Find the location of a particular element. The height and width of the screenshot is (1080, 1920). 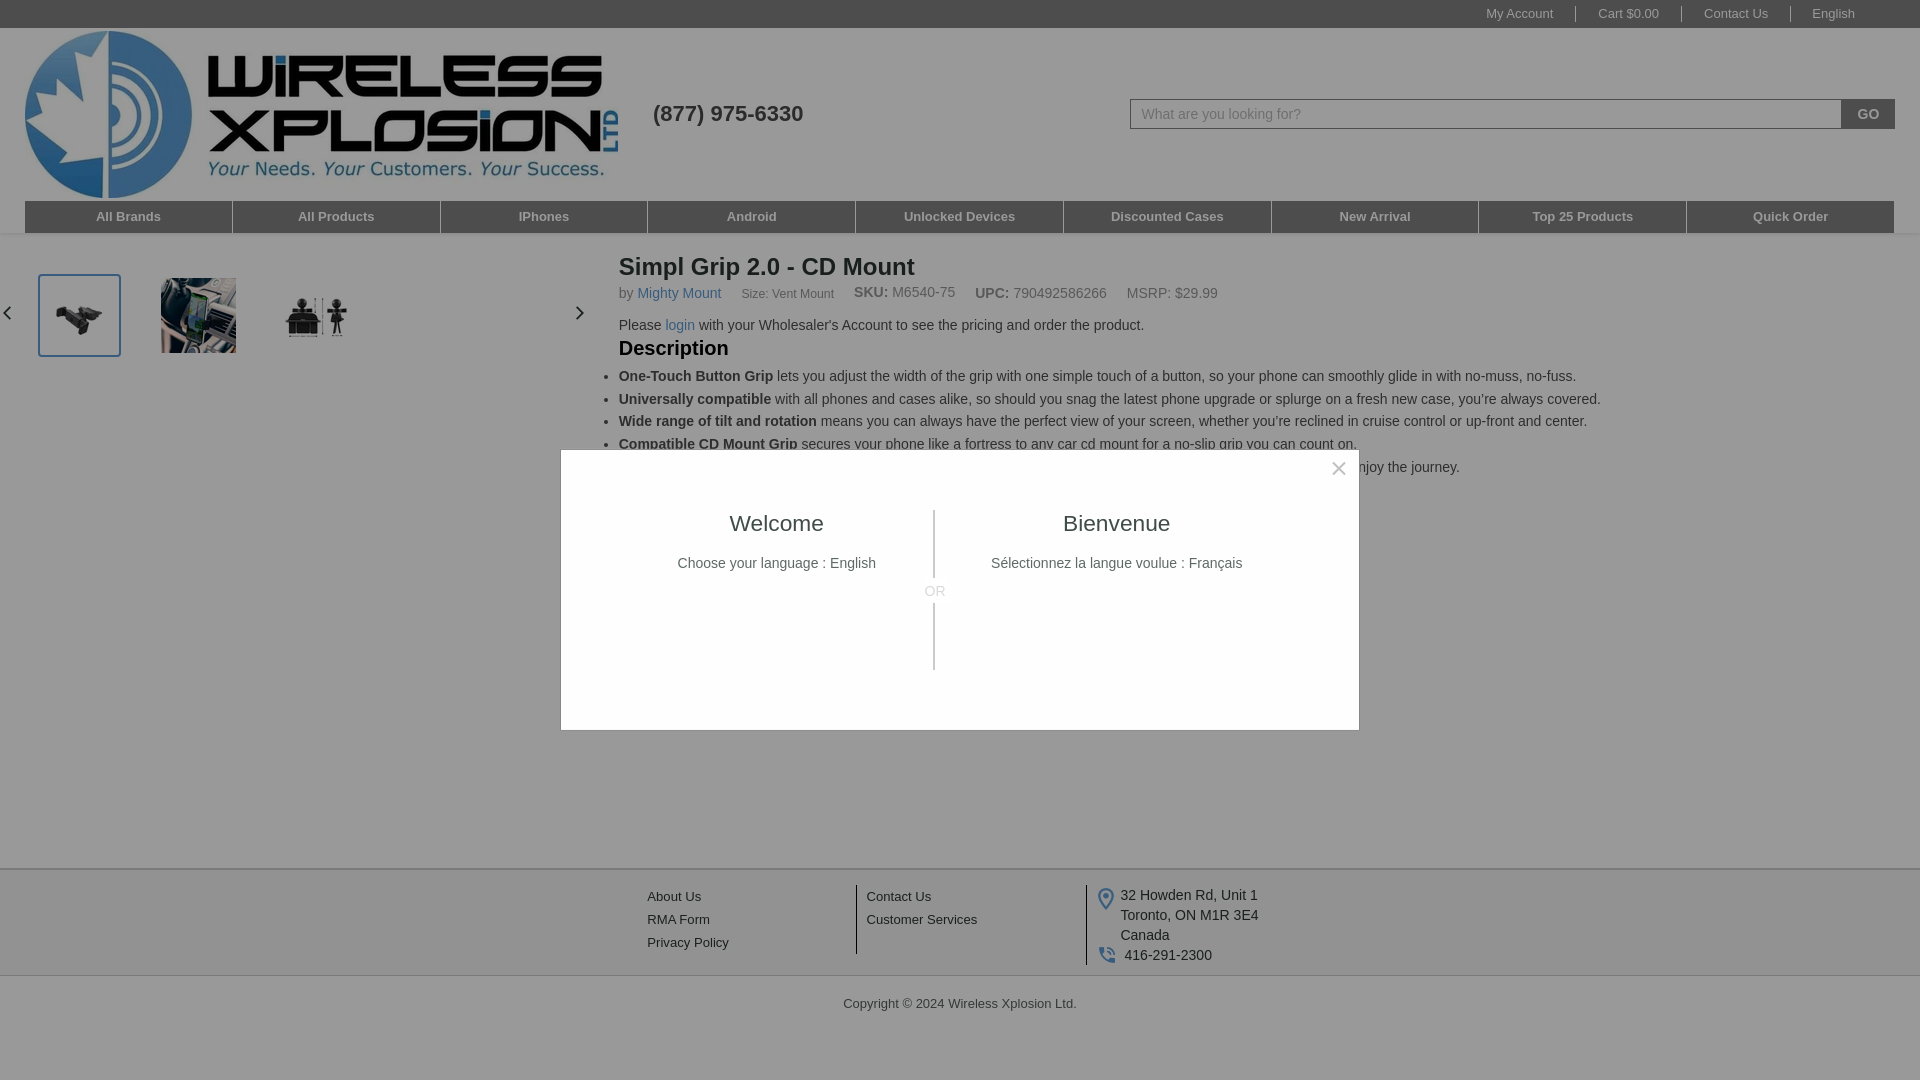

GO is located at coordinates (1868, 114).